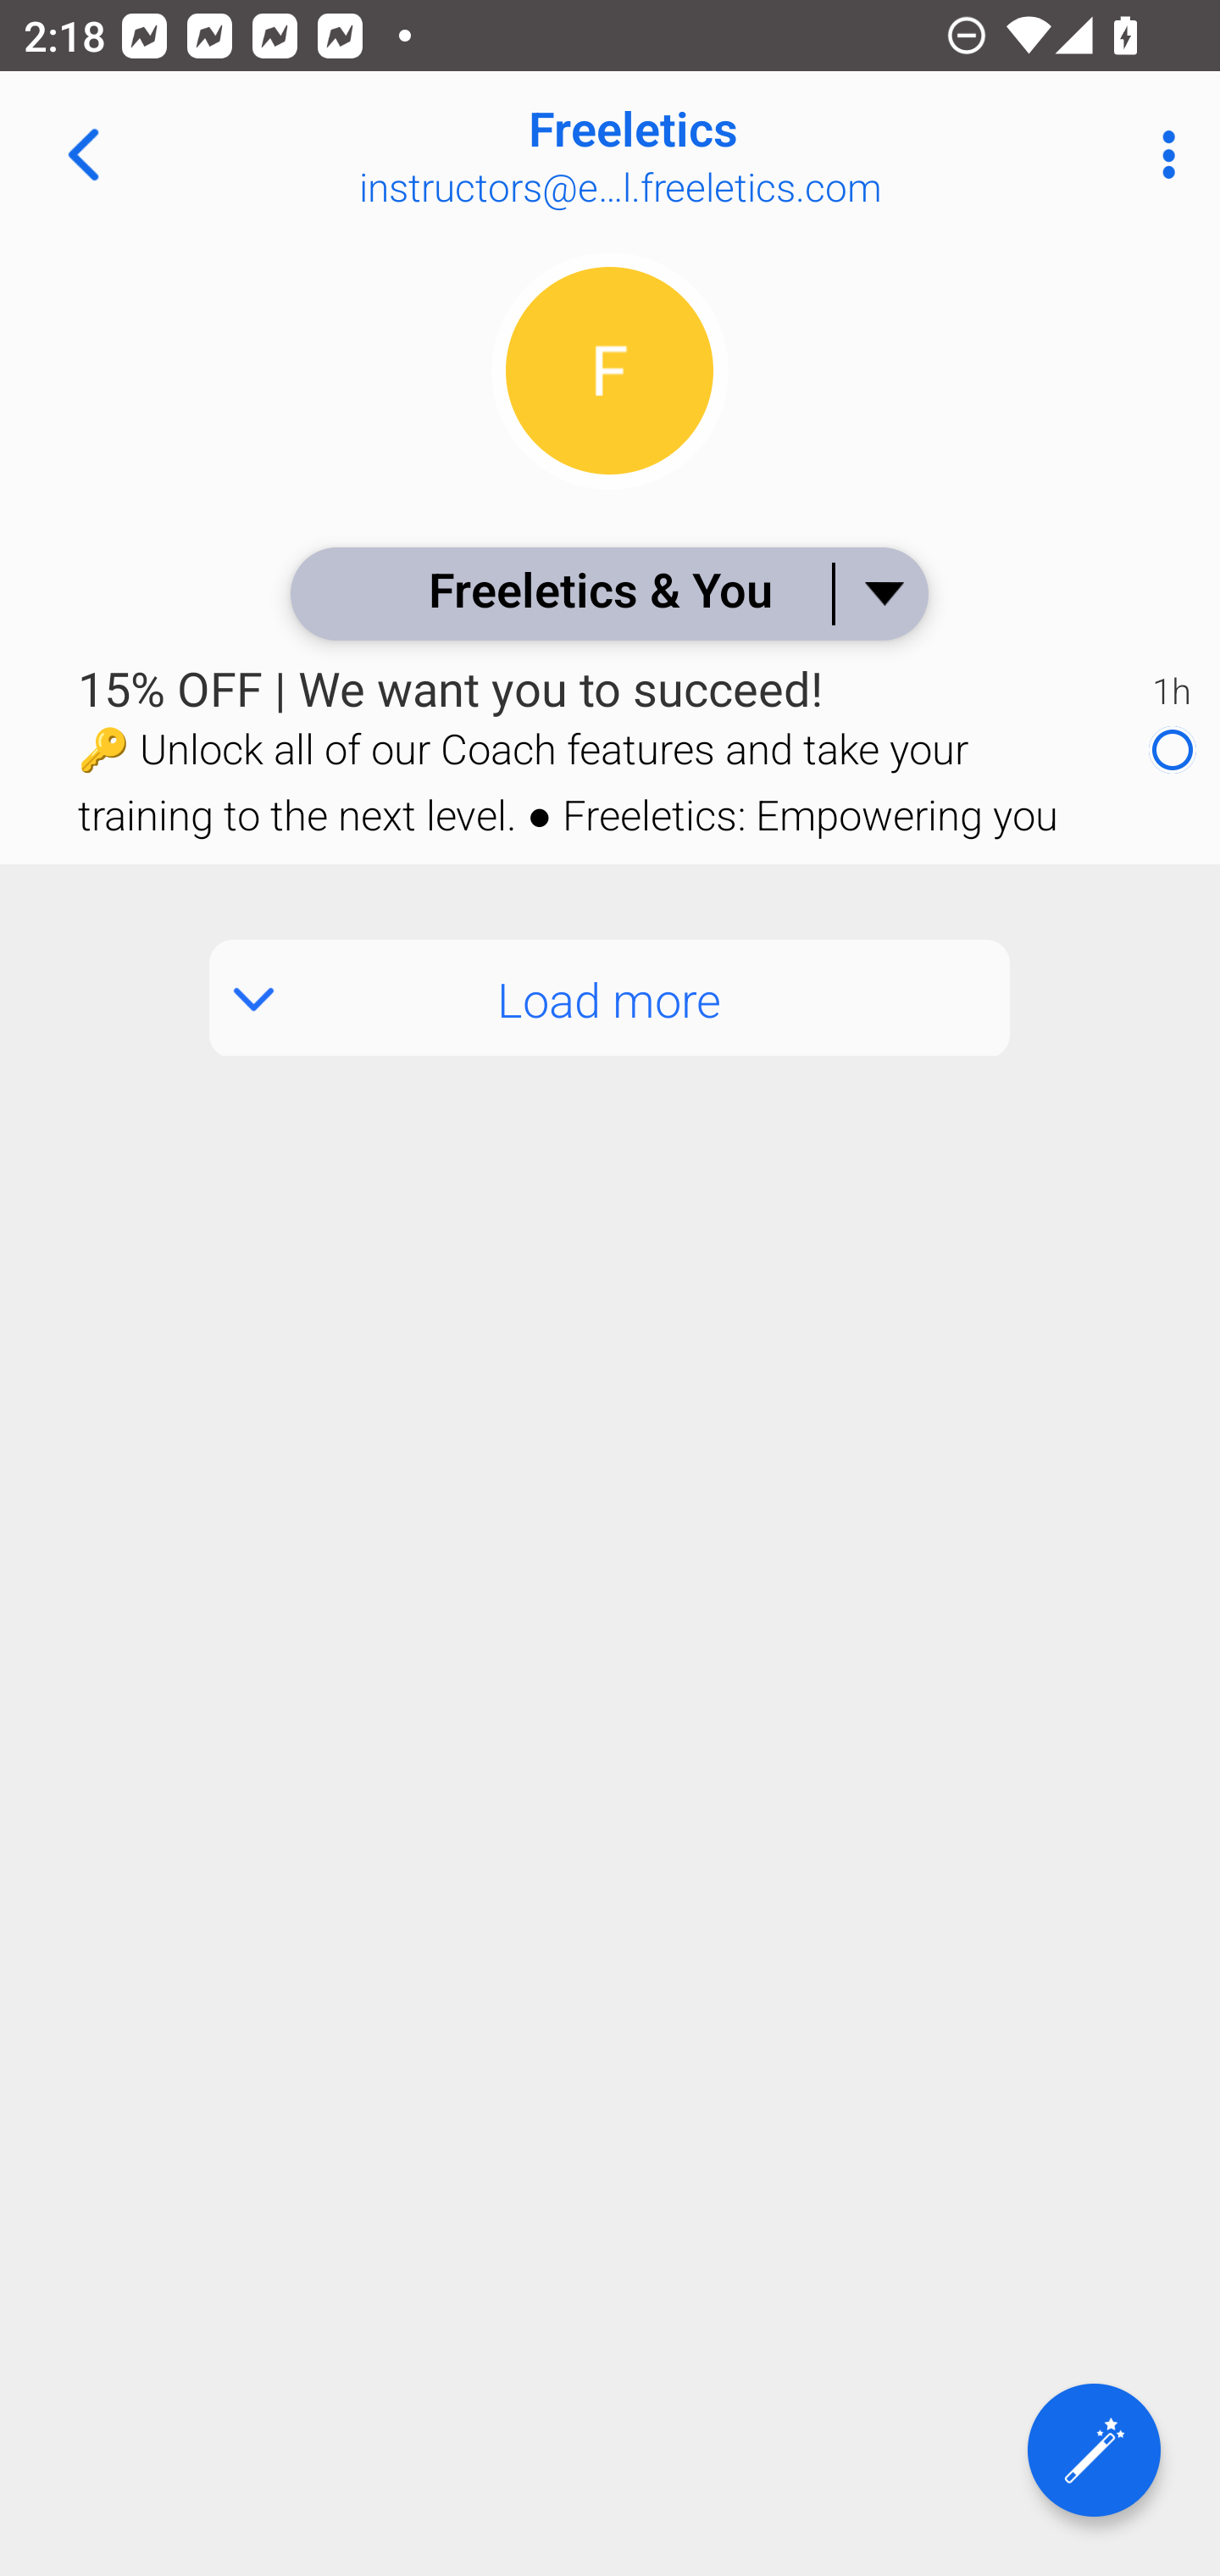 This screenshot has width=1220, height=2576. I want to click on Load more, so click(610, 998).